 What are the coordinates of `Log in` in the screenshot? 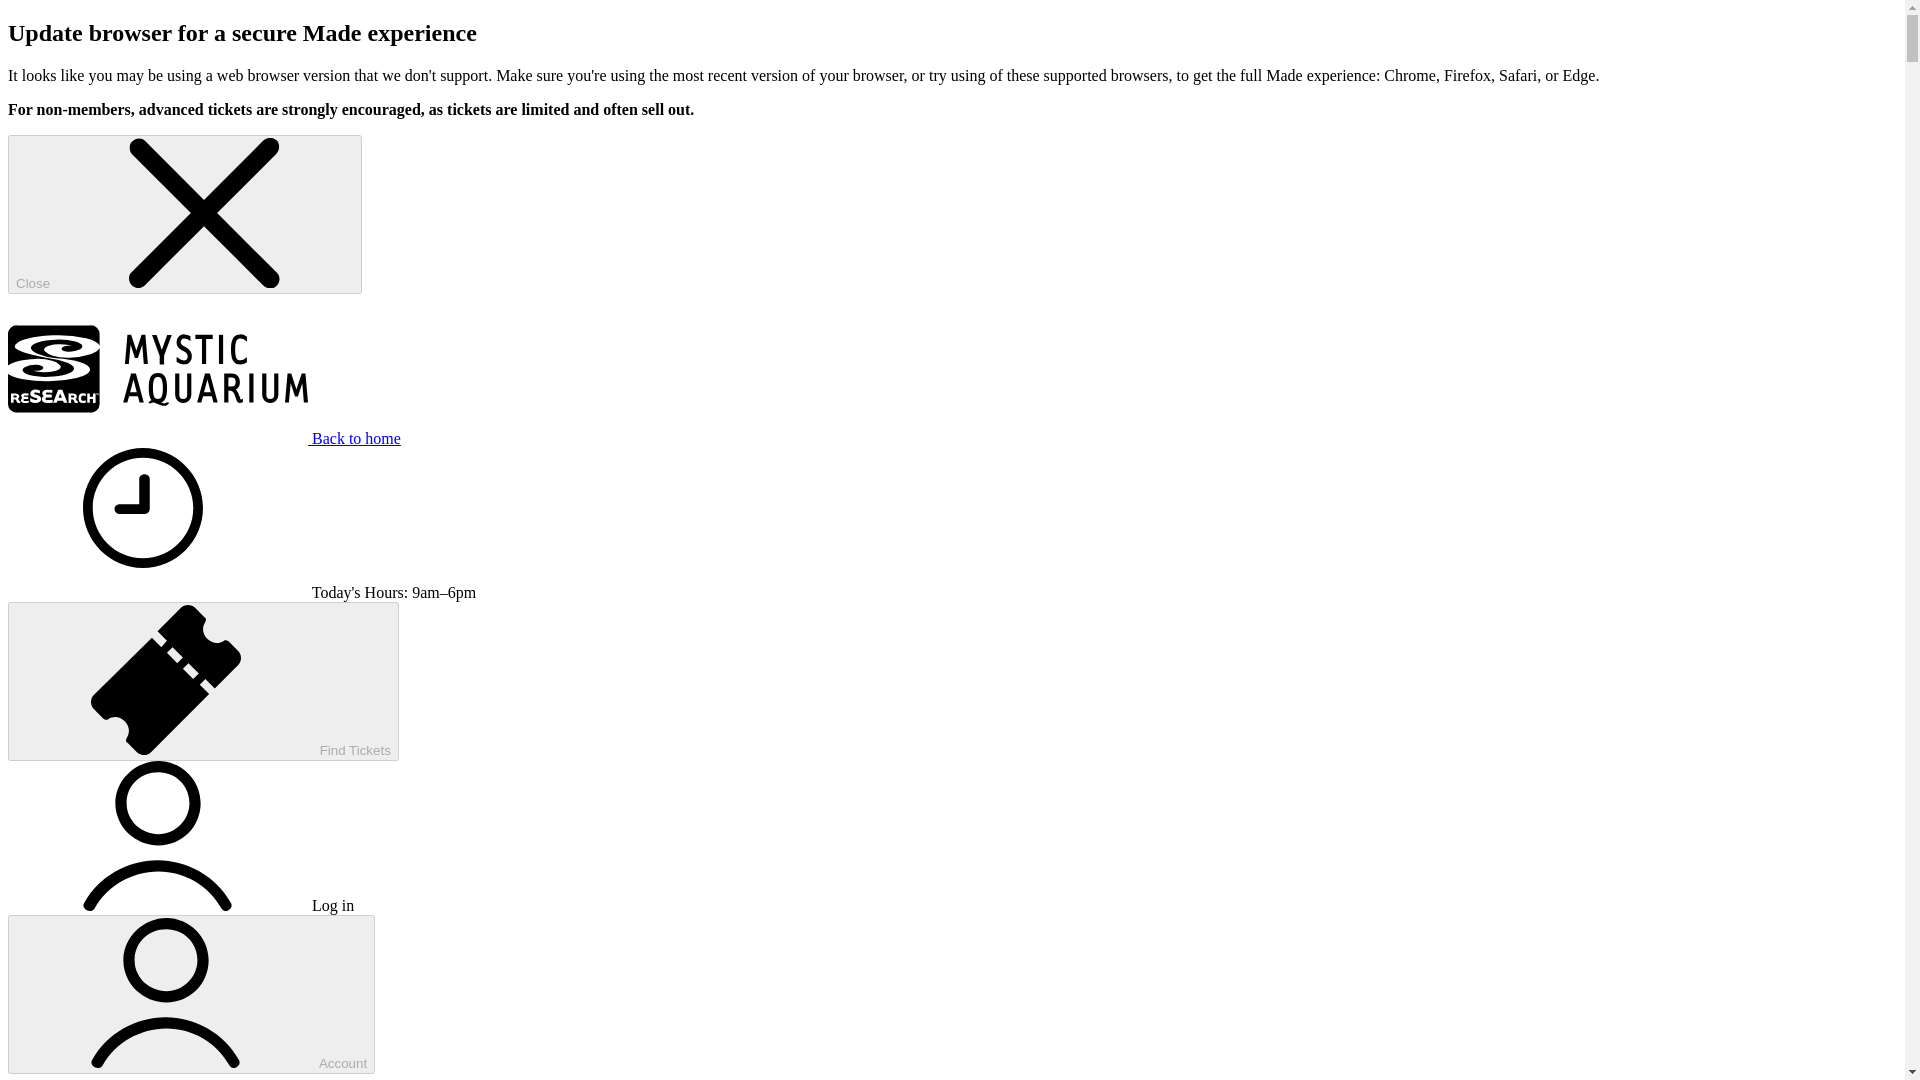 It's located at (180, 905).